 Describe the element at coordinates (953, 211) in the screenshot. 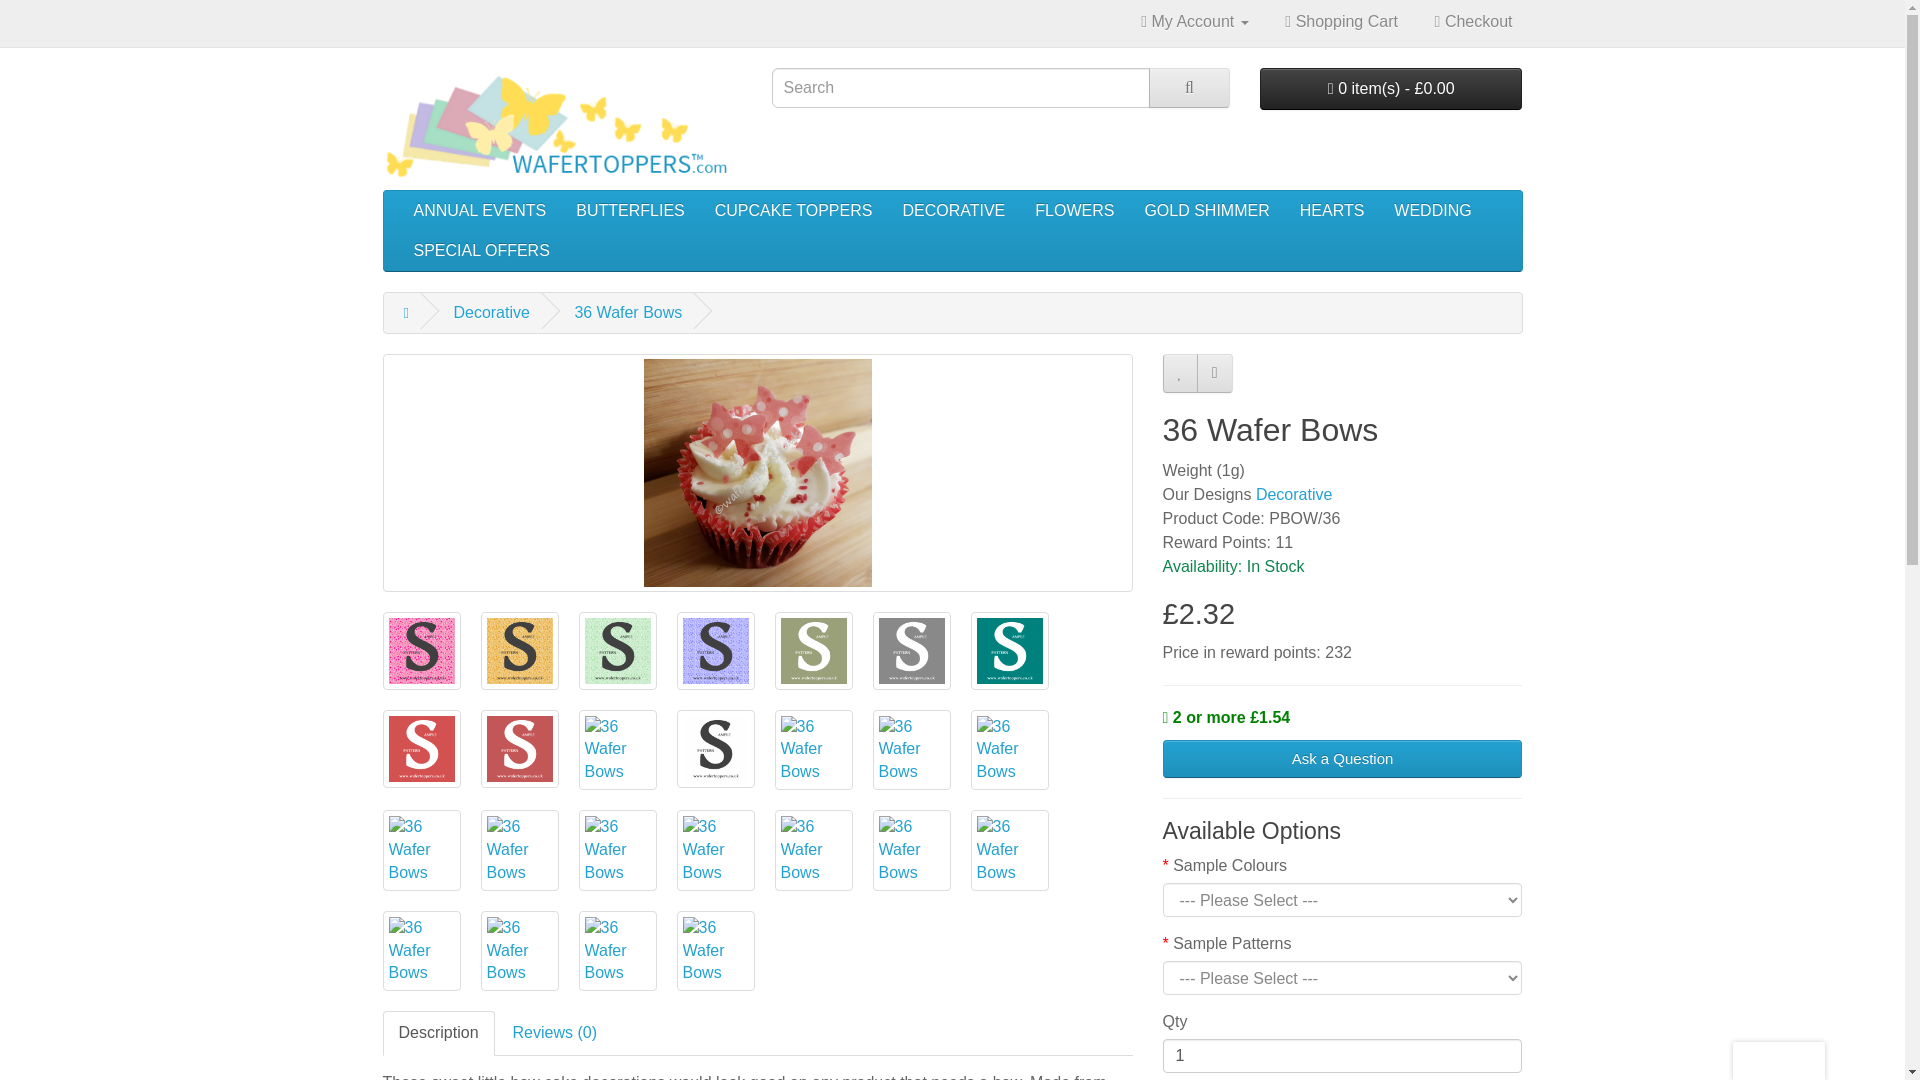

I see `DECORATIVE` at that location.